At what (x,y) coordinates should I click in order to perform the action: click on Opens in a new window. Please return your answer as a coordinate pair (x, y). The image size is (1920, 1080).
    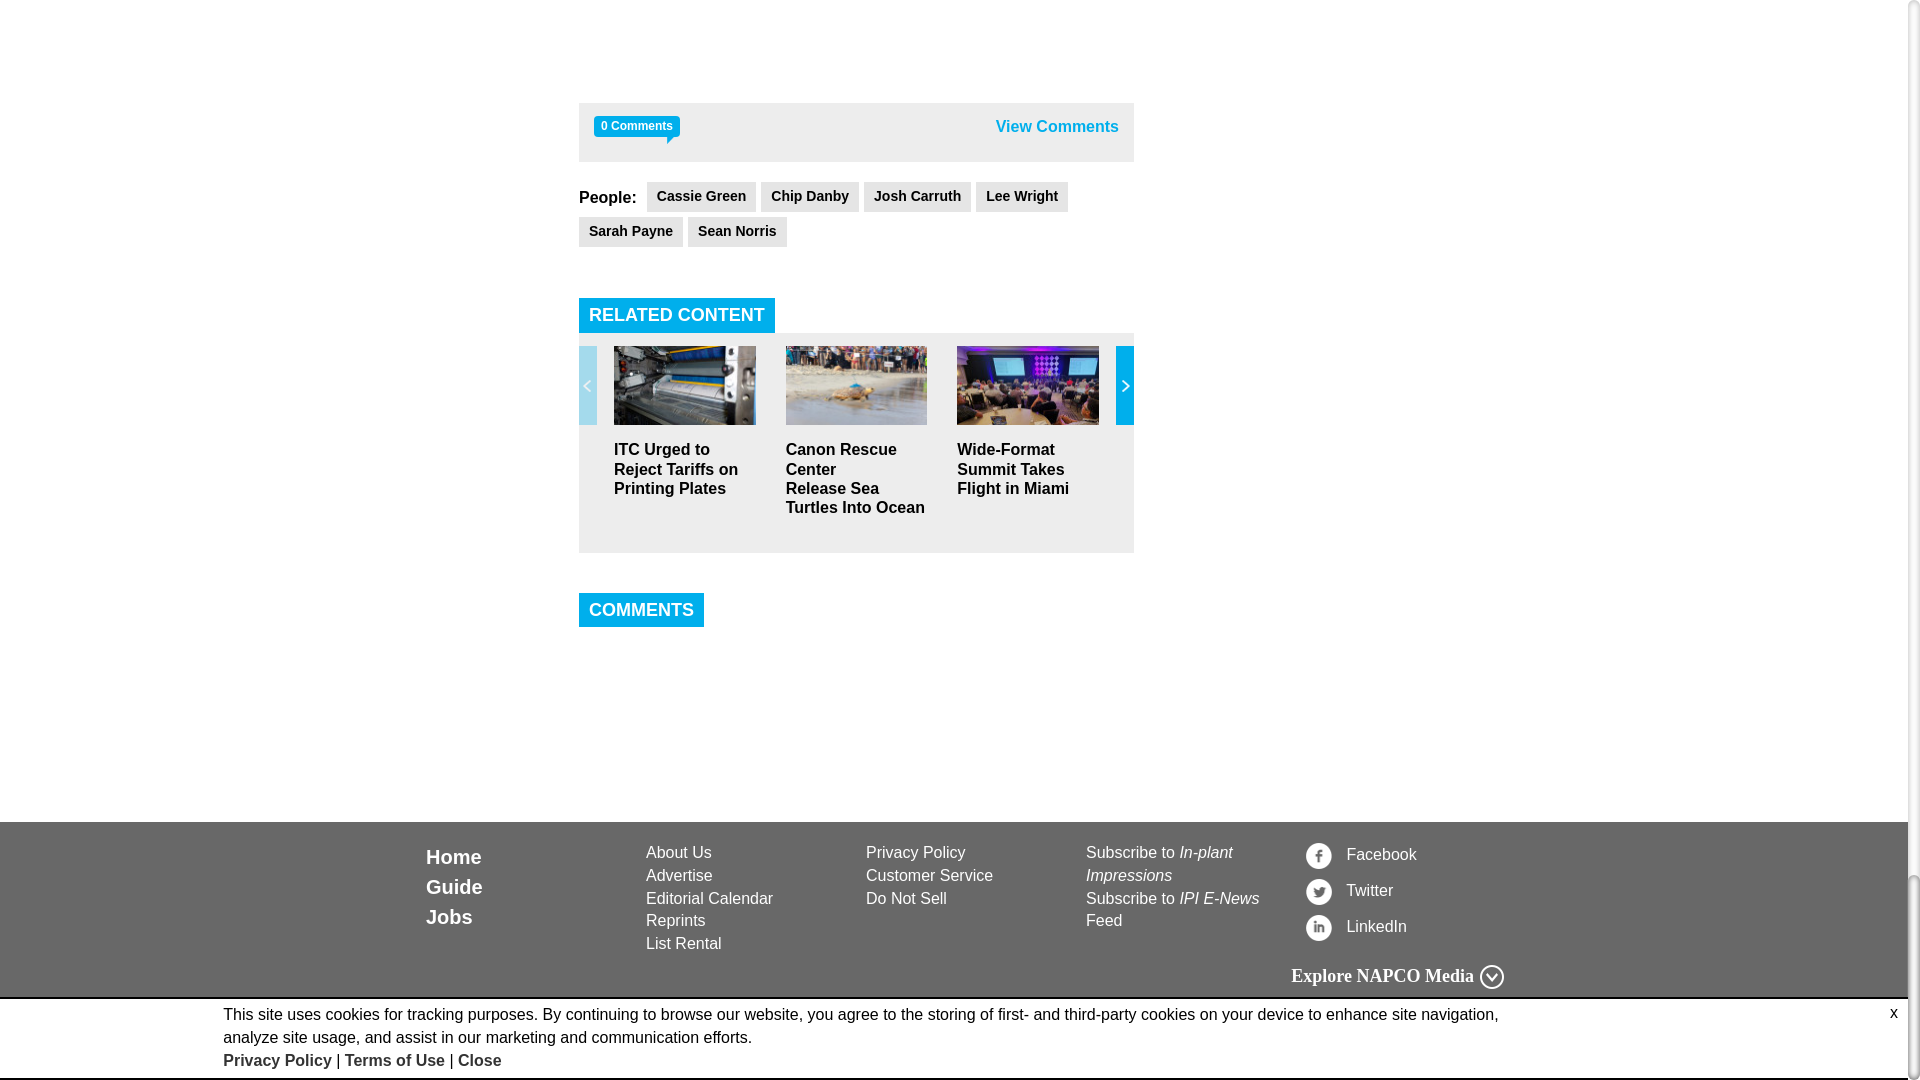
    Looking at the image, I should click on (1404, 890).